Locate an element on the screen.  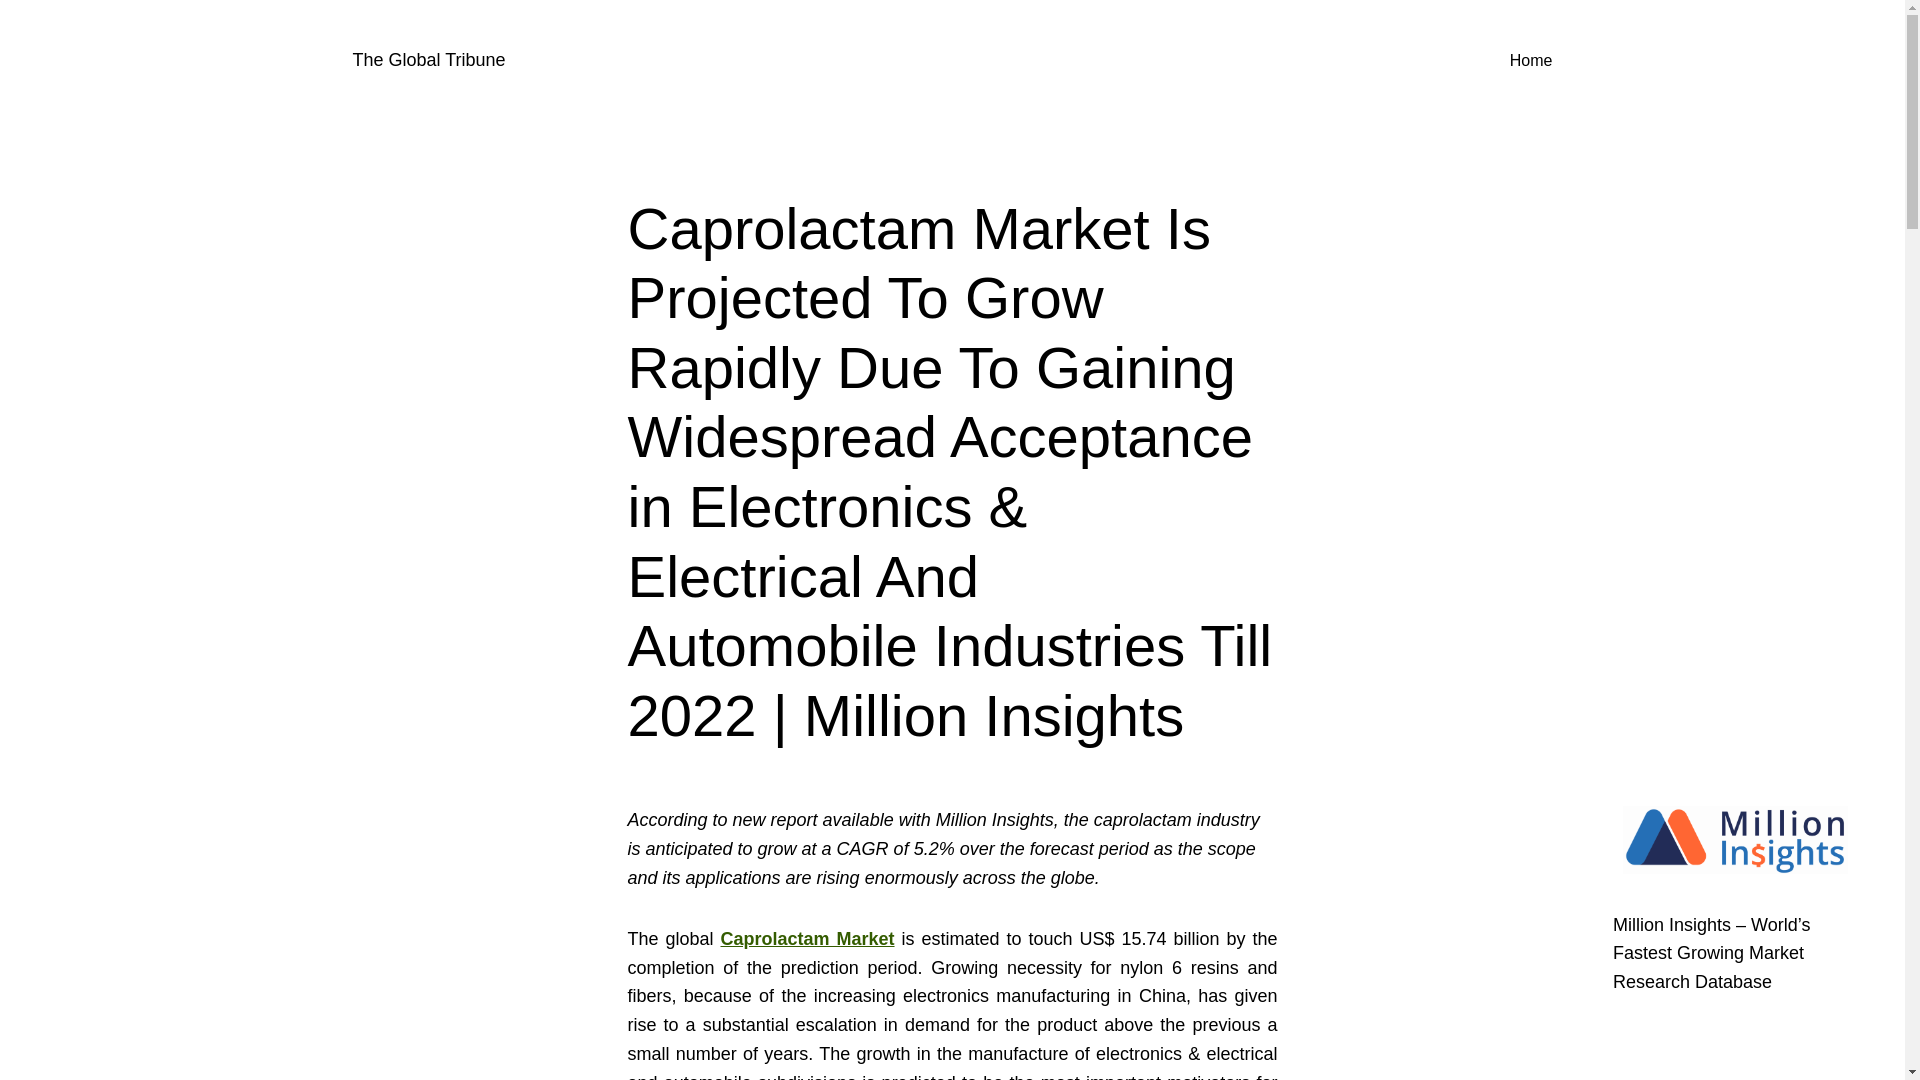
Home is located at coordinates (1531, 60).